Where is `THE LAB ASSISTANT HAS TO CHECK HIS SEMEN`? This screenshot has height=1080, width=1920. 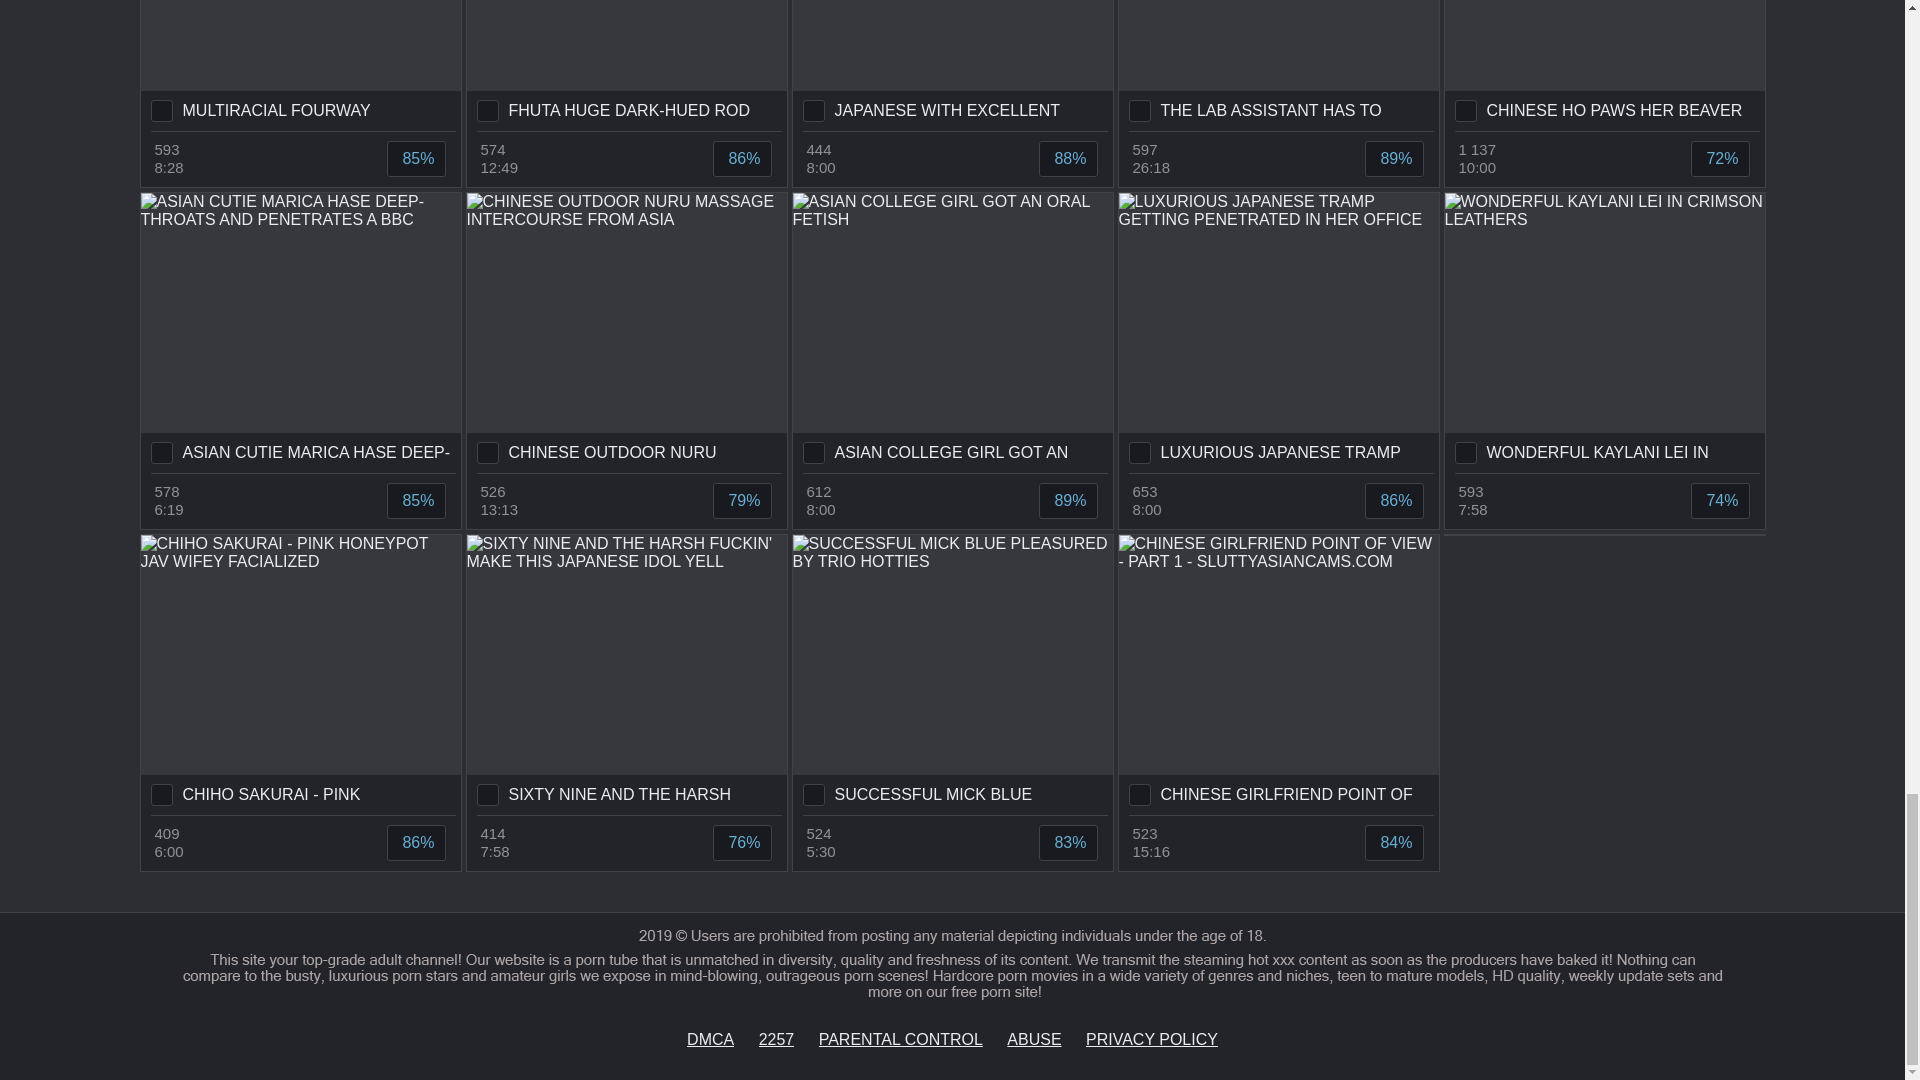 THE LAB ASSISTANT HAS TO CHECK HIS SEMEN is located at coordinates (1278, 65).